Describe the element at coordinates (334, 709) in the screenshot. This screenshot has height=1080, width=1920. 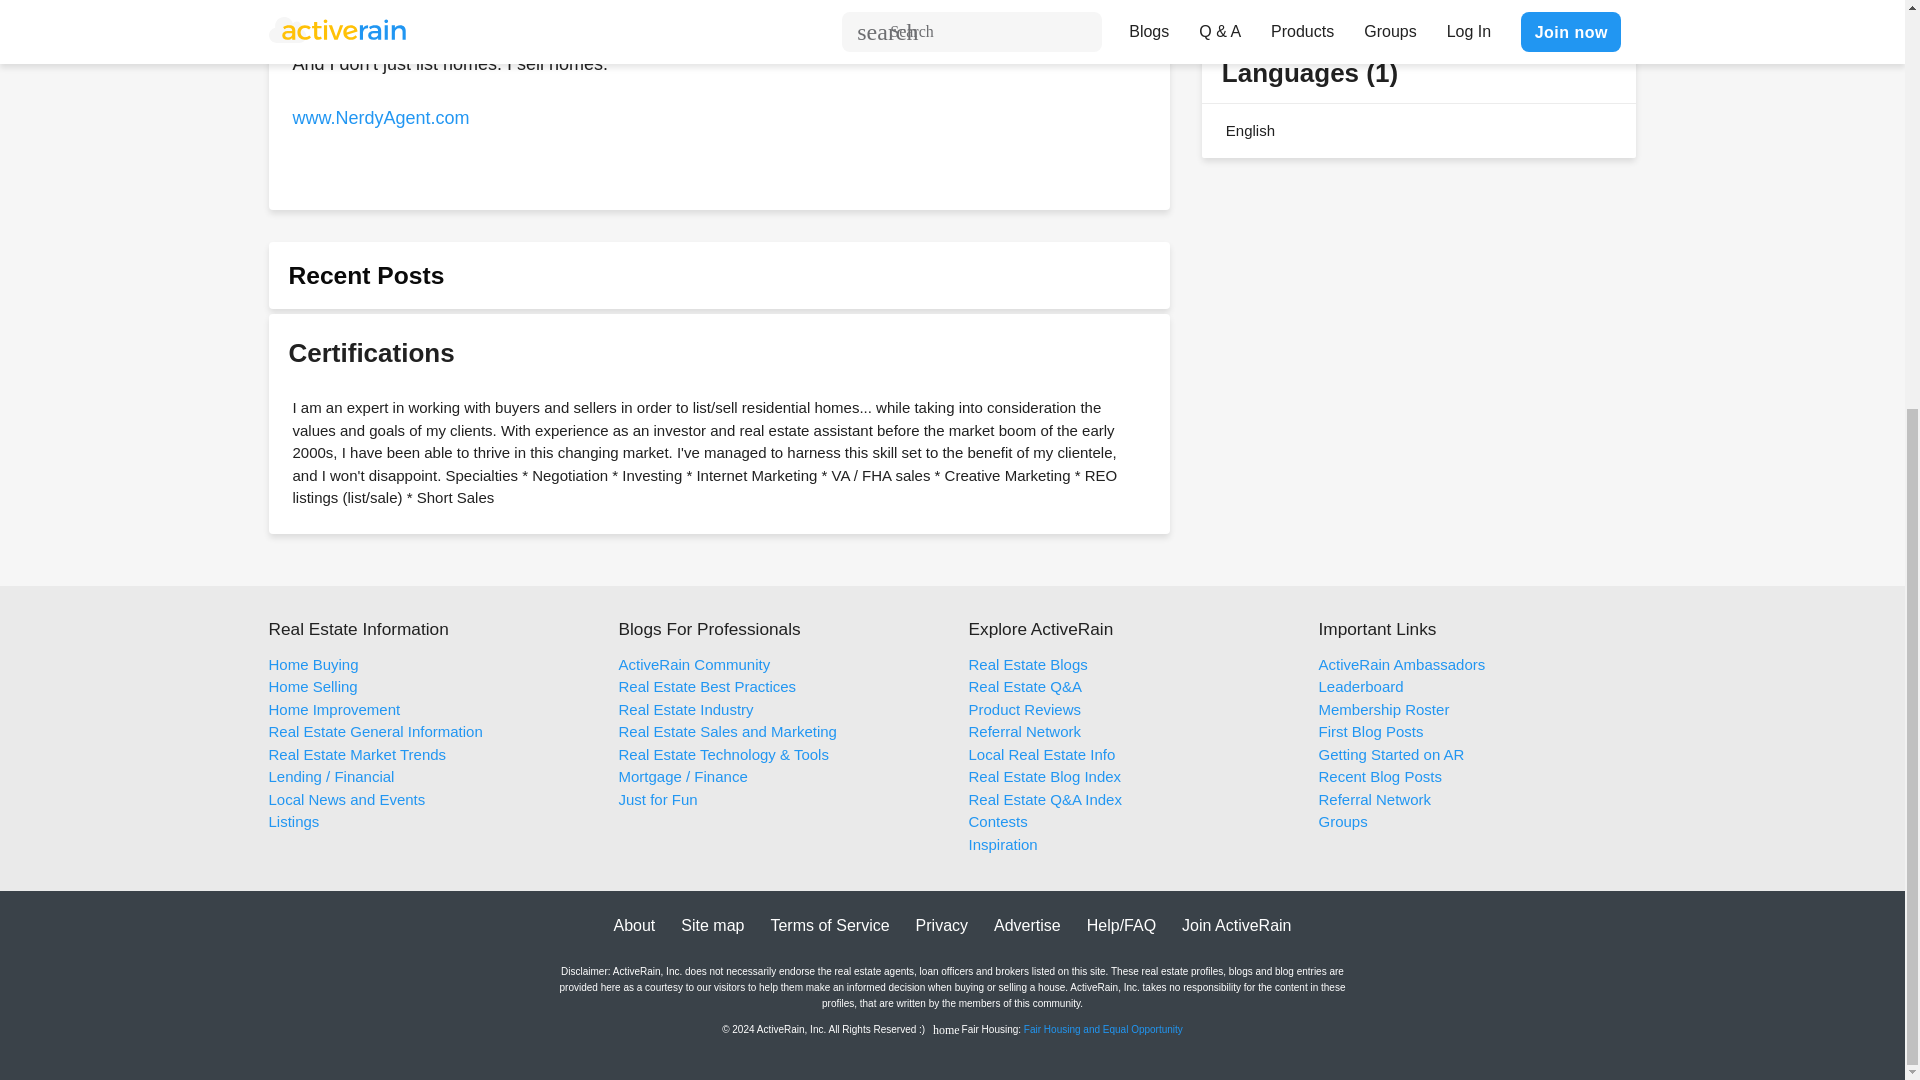
I see `Home Improvement` at that location.